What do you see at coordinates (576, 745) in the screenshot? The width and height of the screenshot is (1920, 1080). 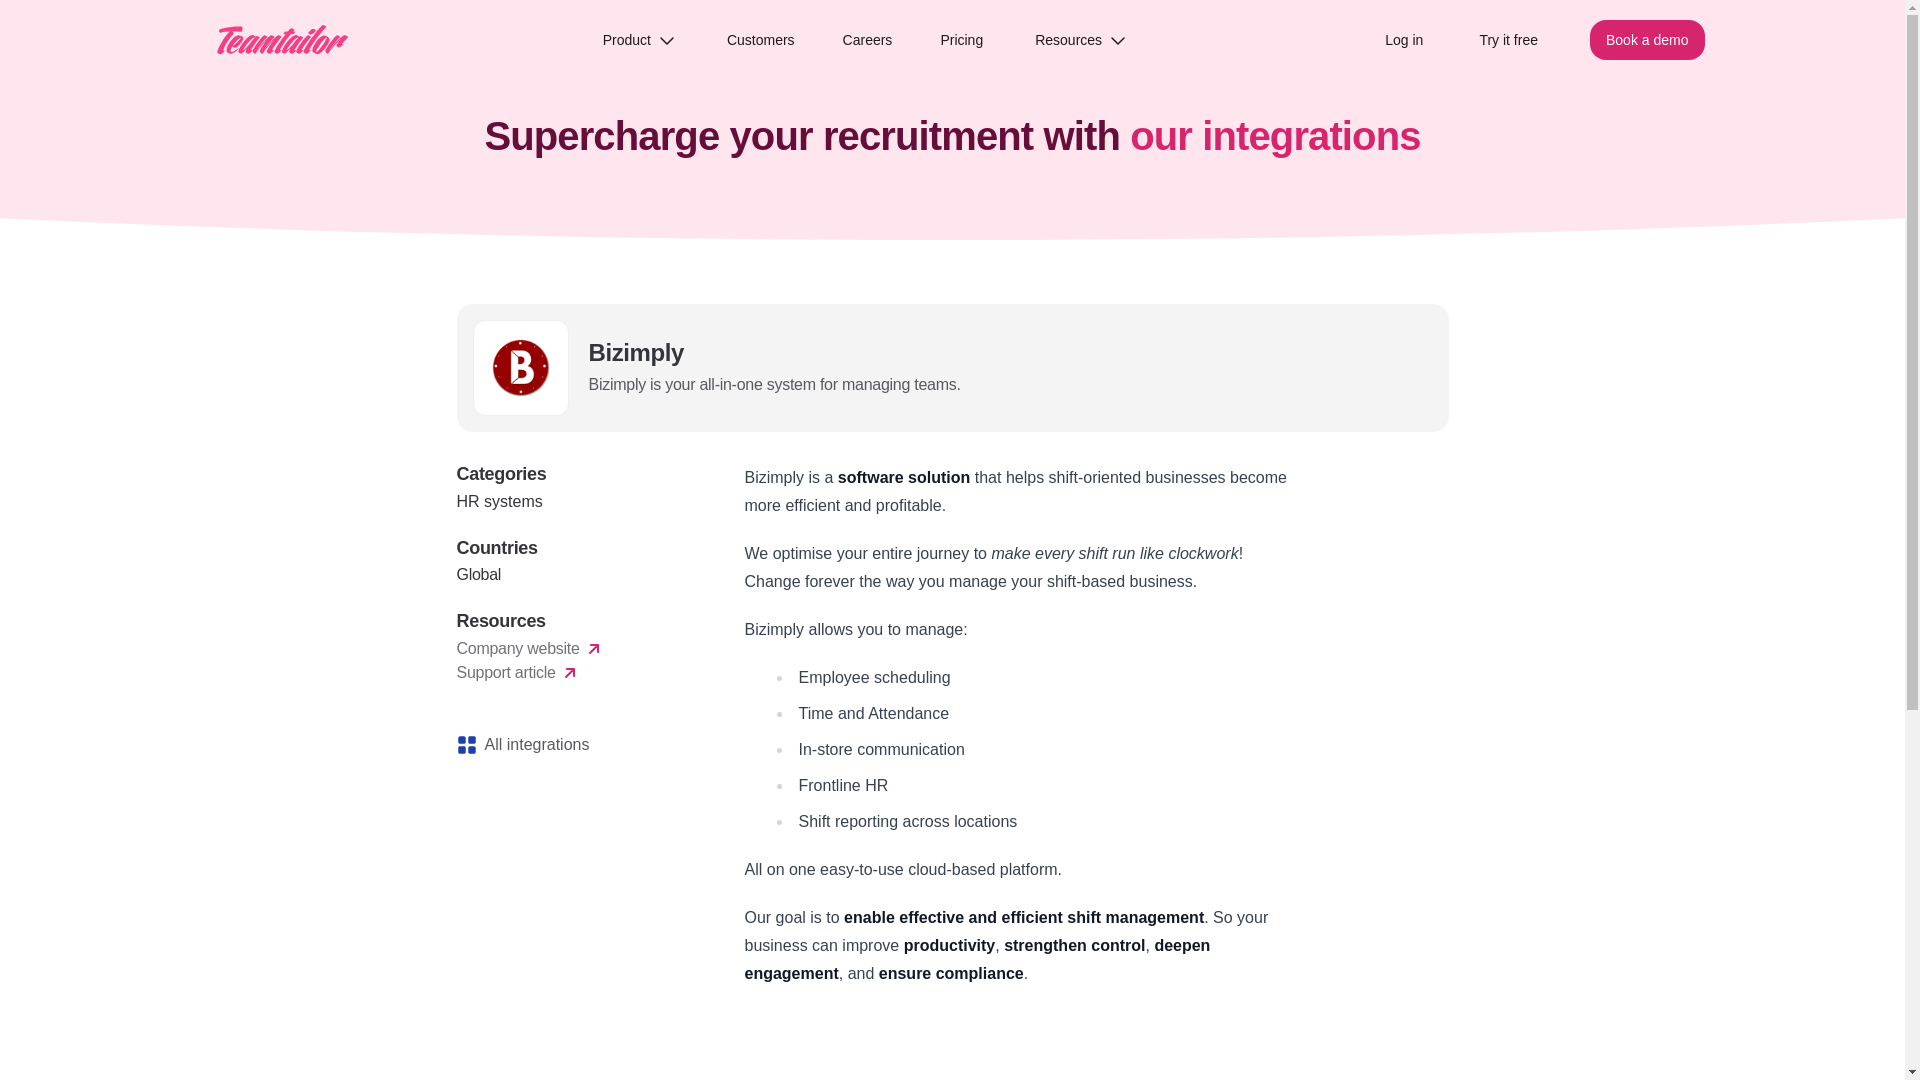 I see `All integrations` at bounding box center [576, 745].